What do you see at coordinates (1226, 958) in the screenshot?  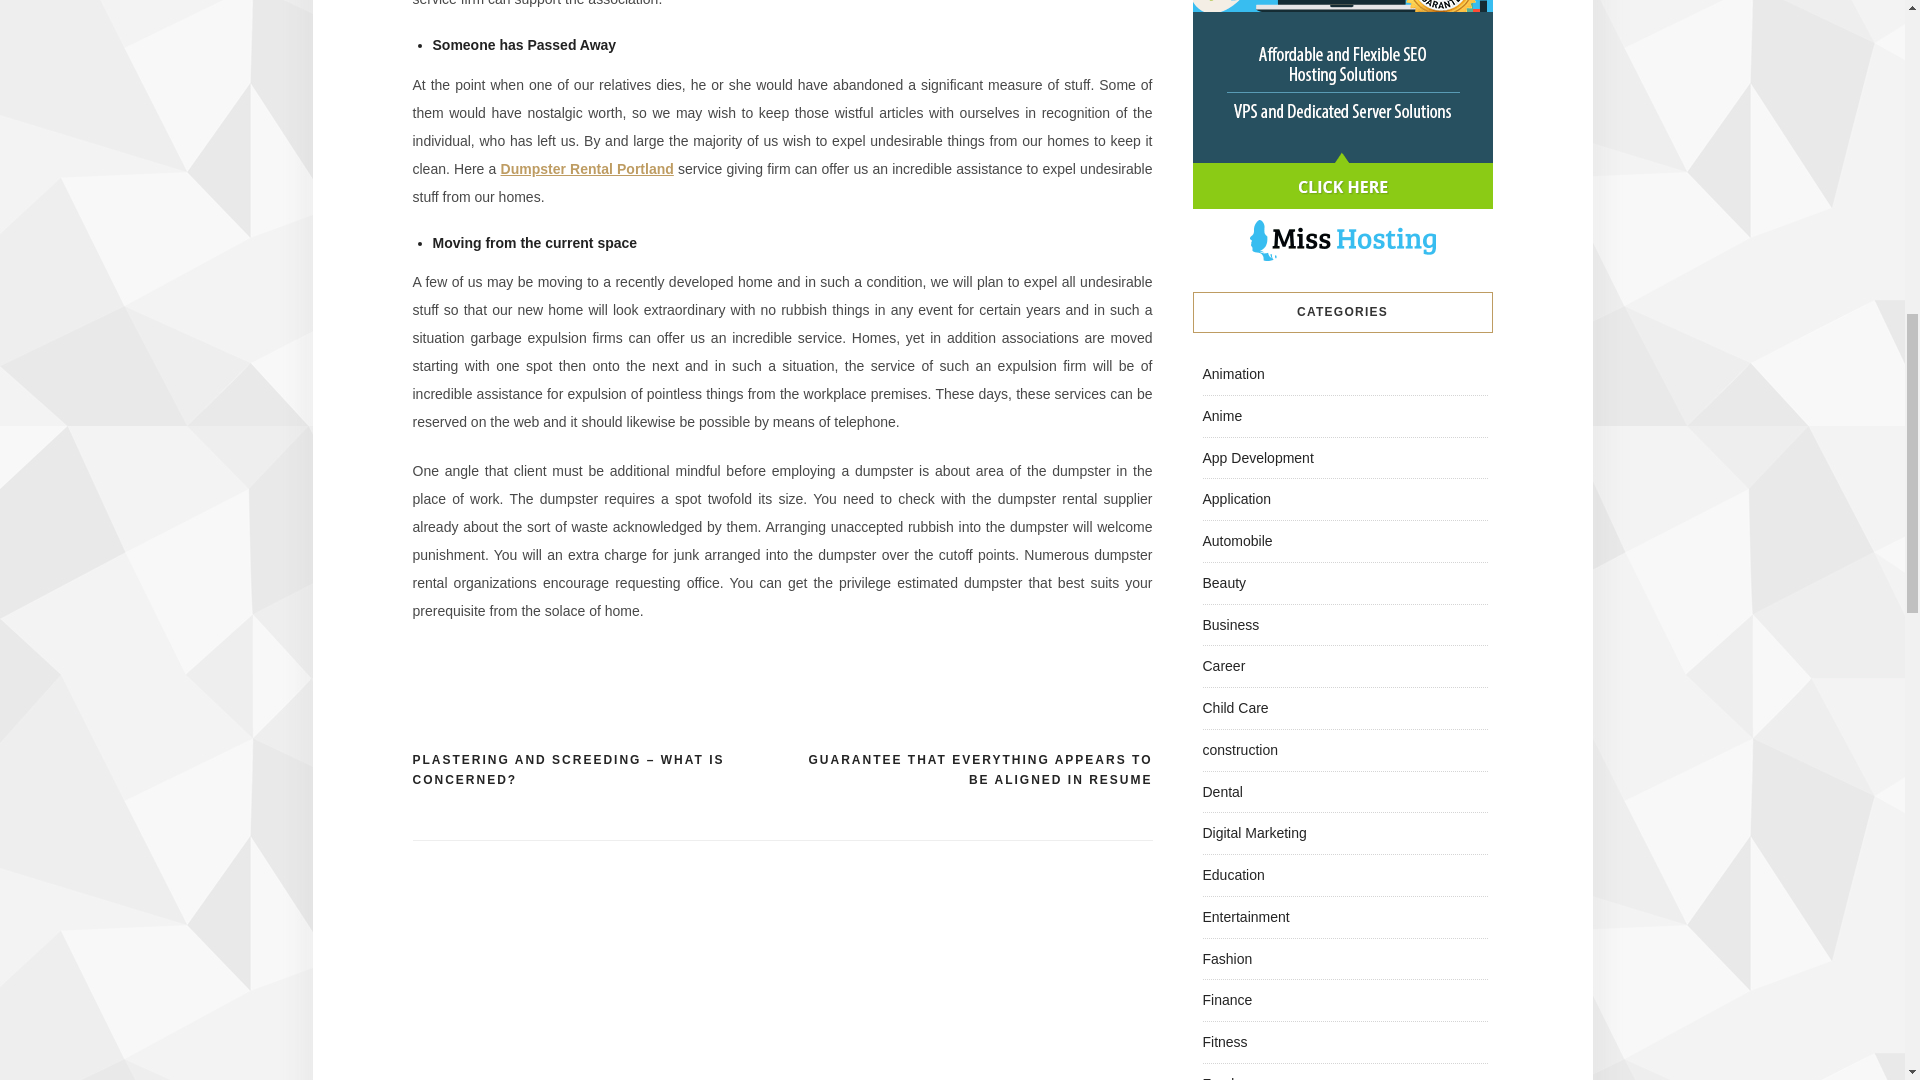 I see `Fashion` at bounding box center [1226, 958].